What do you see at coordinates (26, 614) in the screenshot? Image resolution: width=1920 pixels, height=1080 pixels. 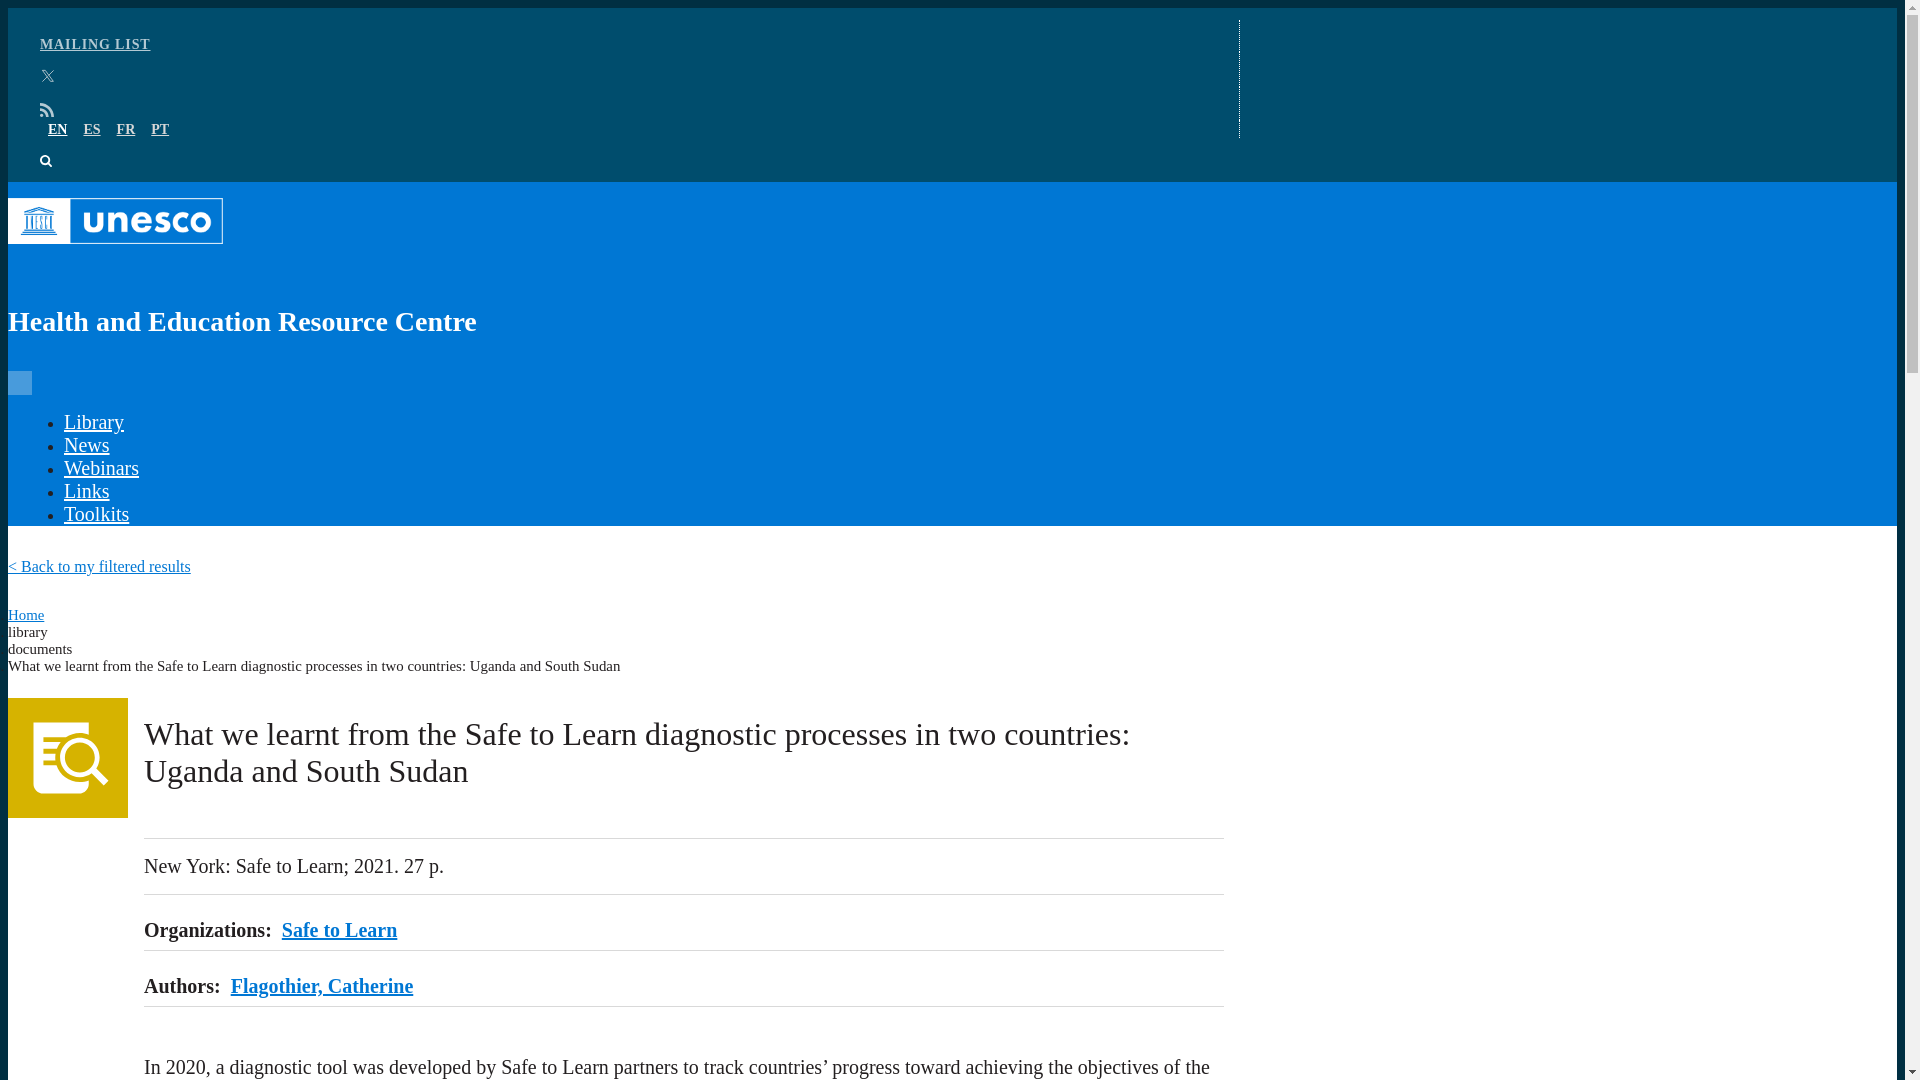 I see `Home` at bounding box center [26, 614].